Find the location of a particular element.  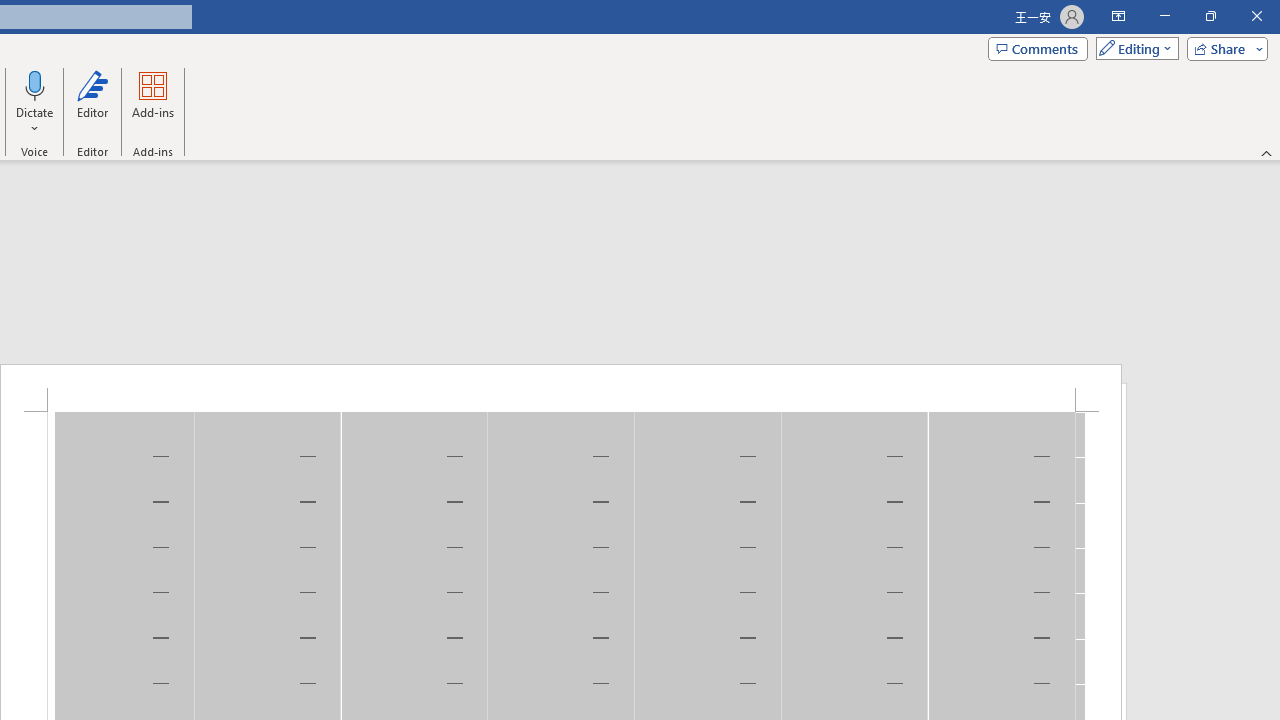

Header -Section 1- is located at coordinates (561, 388).